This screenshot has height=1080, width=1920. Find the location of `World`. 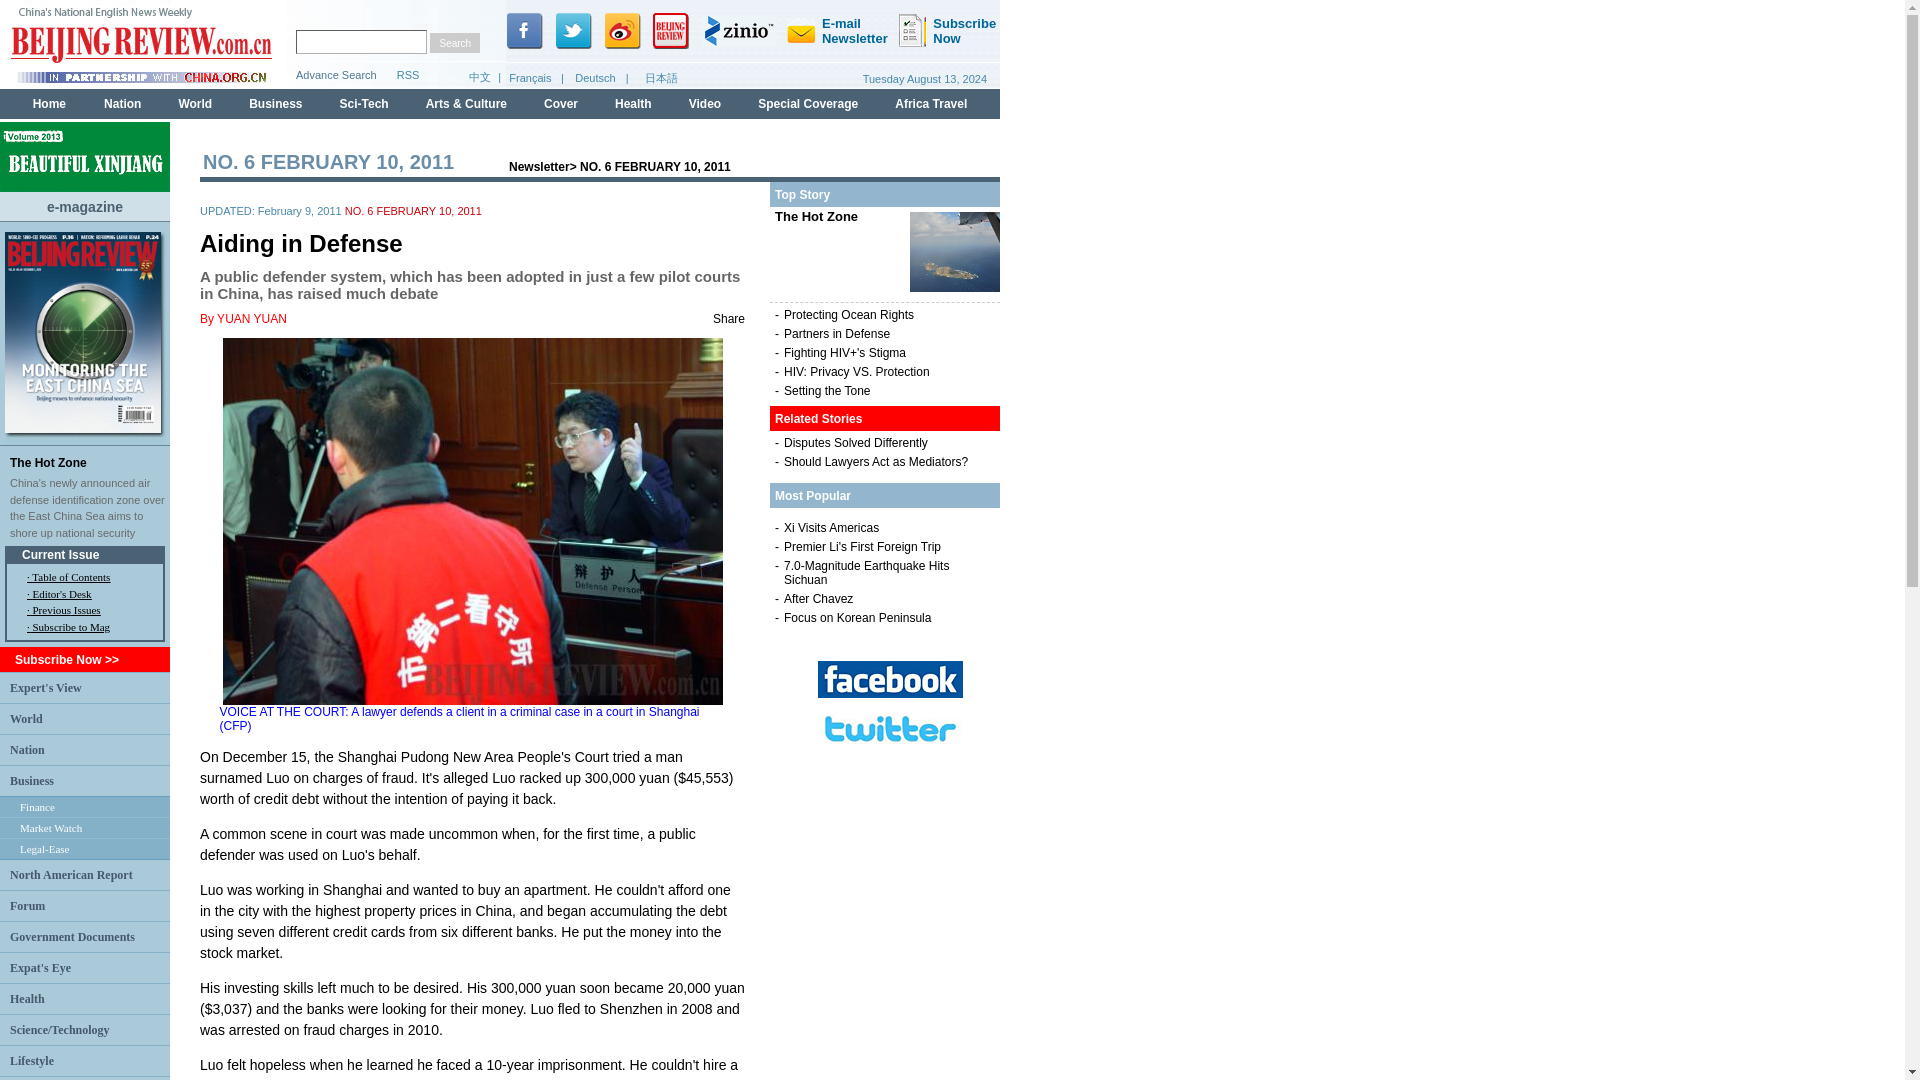

World is located at coordinates (26, 718).